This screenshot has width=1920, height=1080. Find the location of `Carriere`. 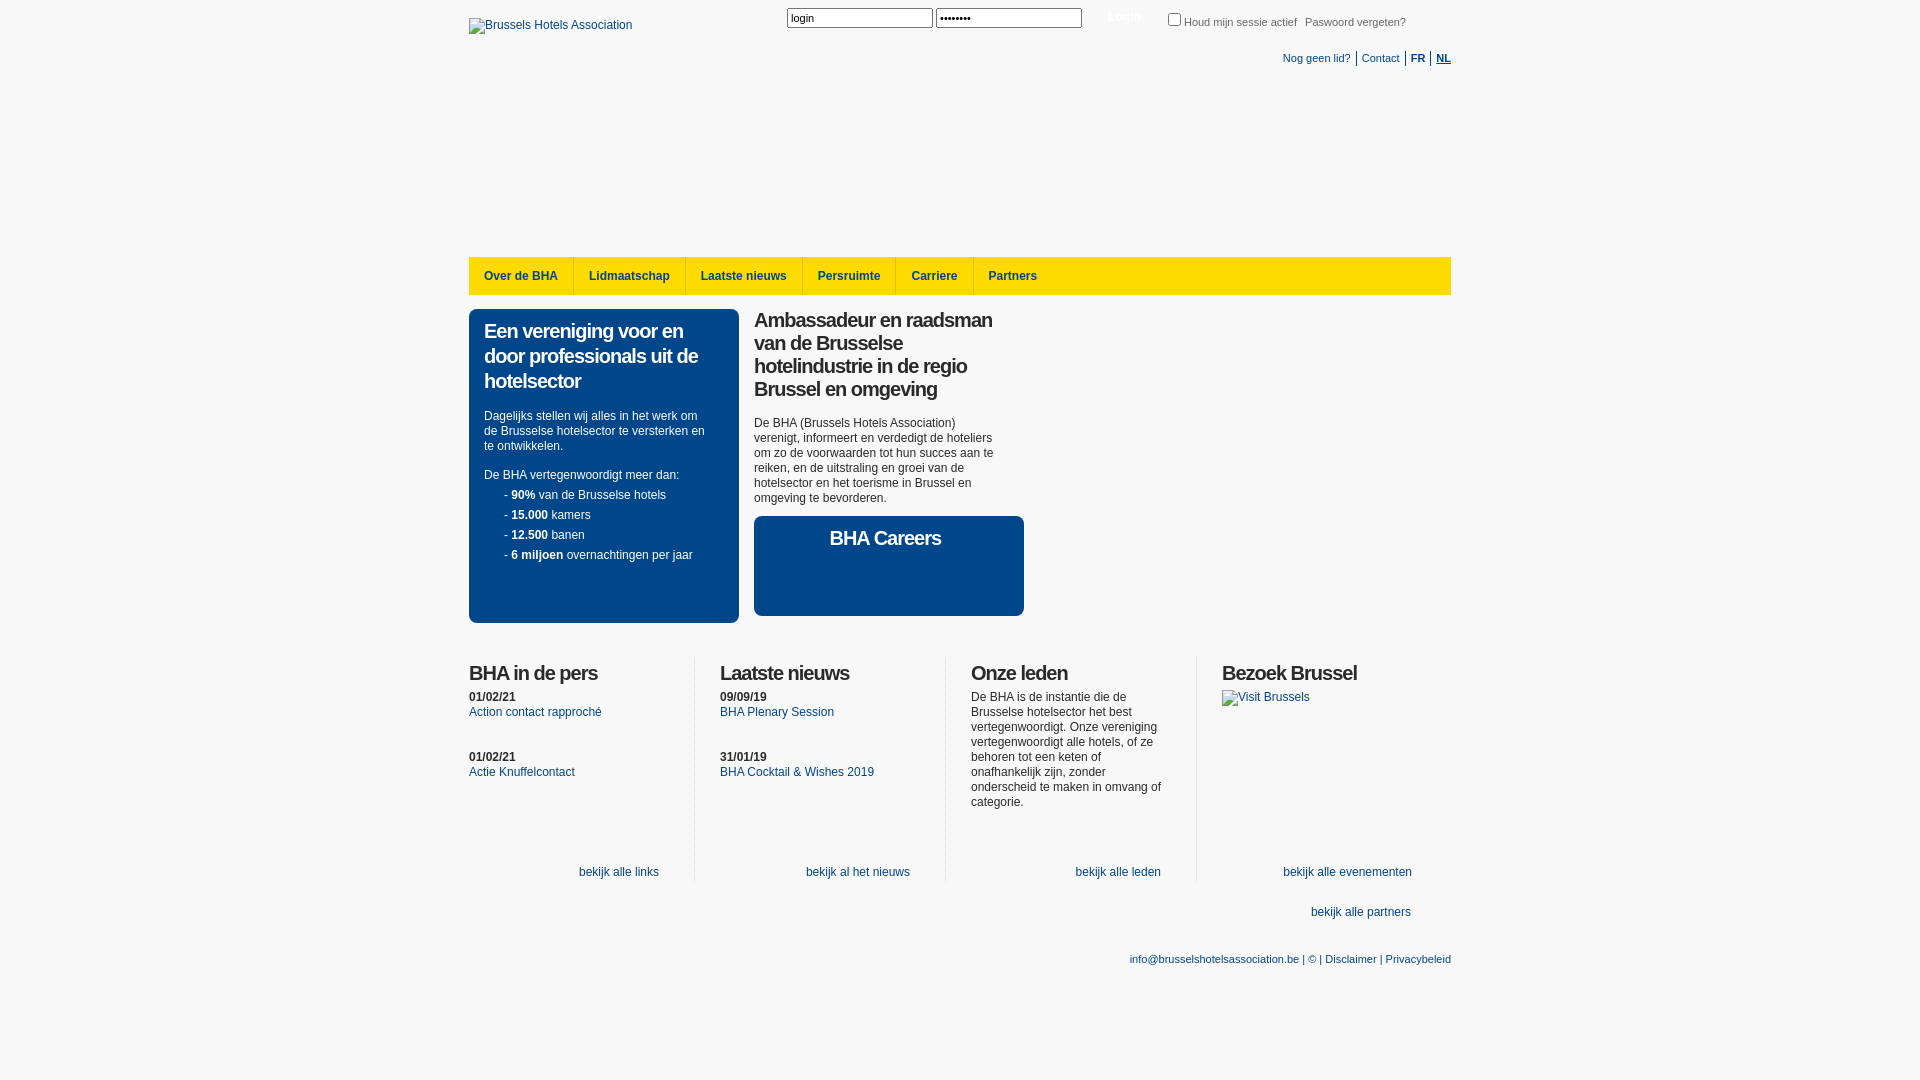

Carriere is located at coordinates (934, 276).